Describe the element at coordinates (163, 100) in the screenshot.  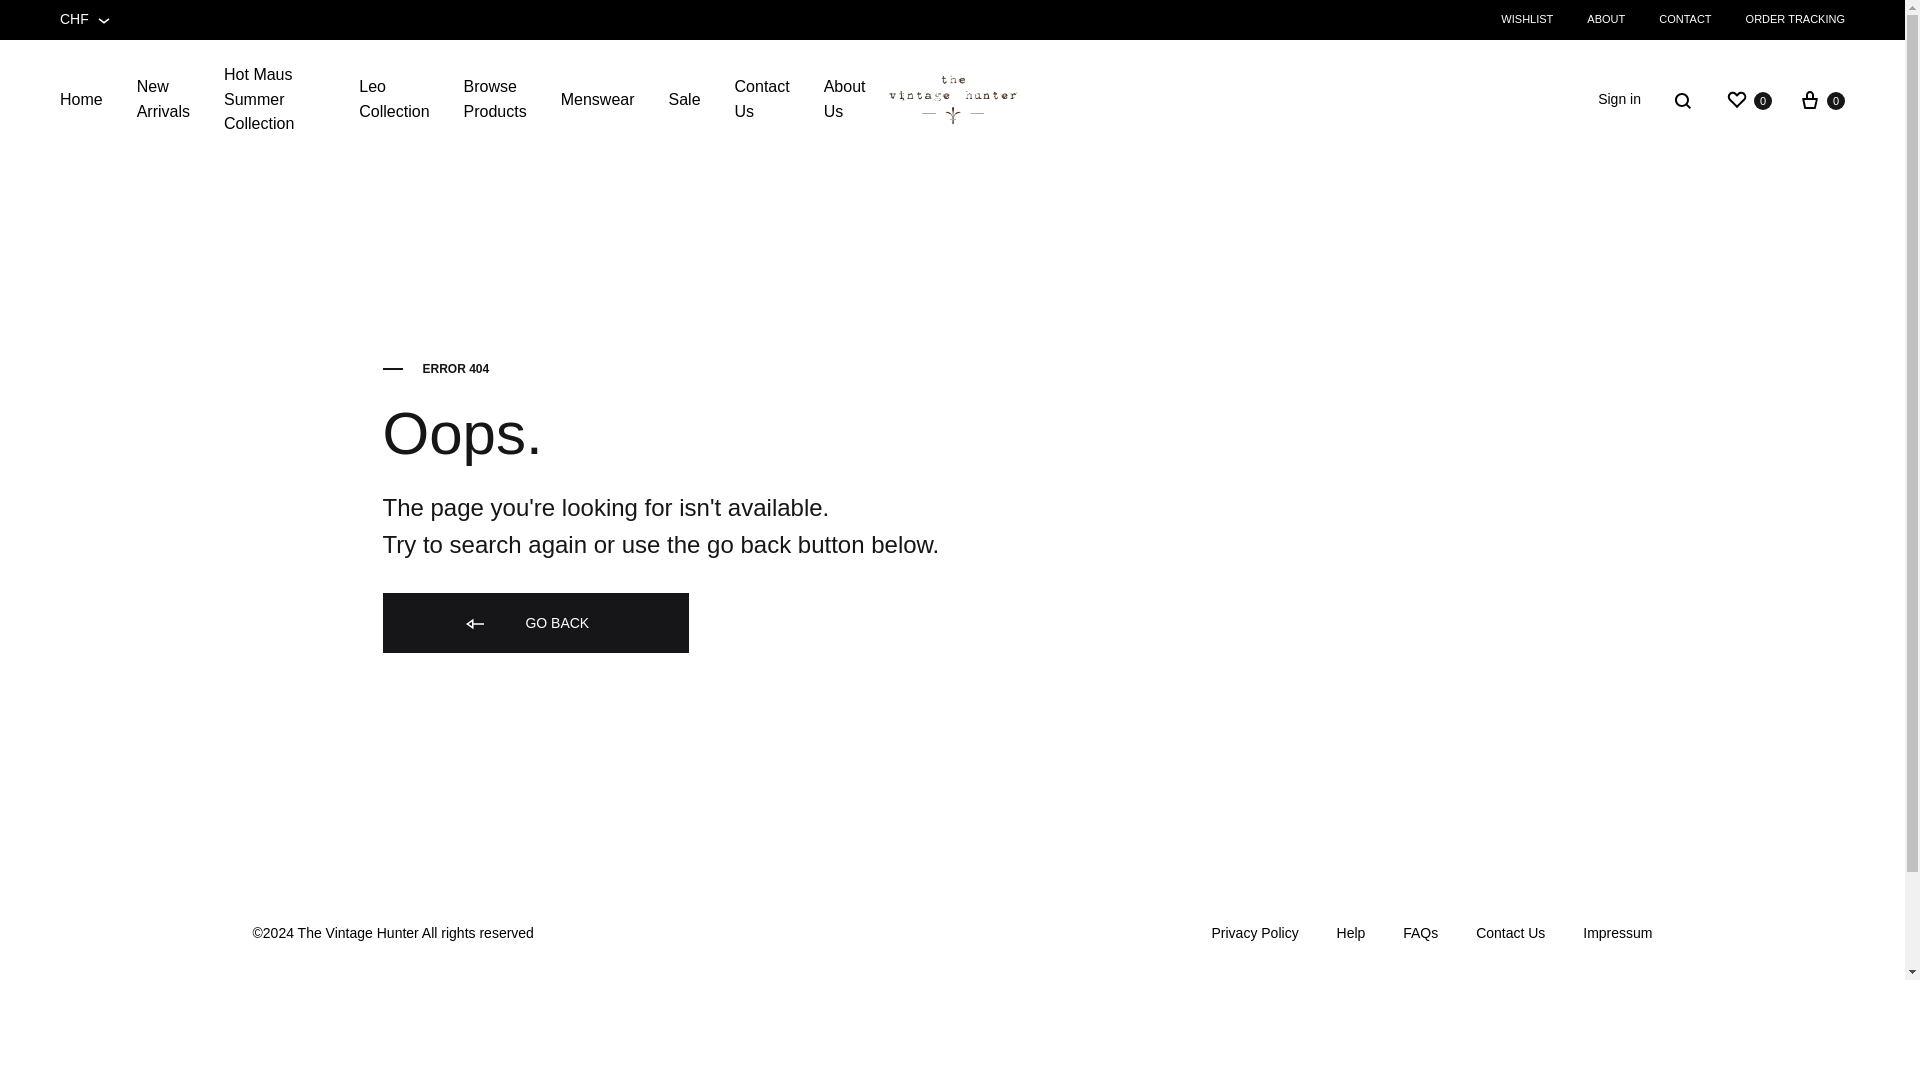
I see `New Arrivals` at that location.